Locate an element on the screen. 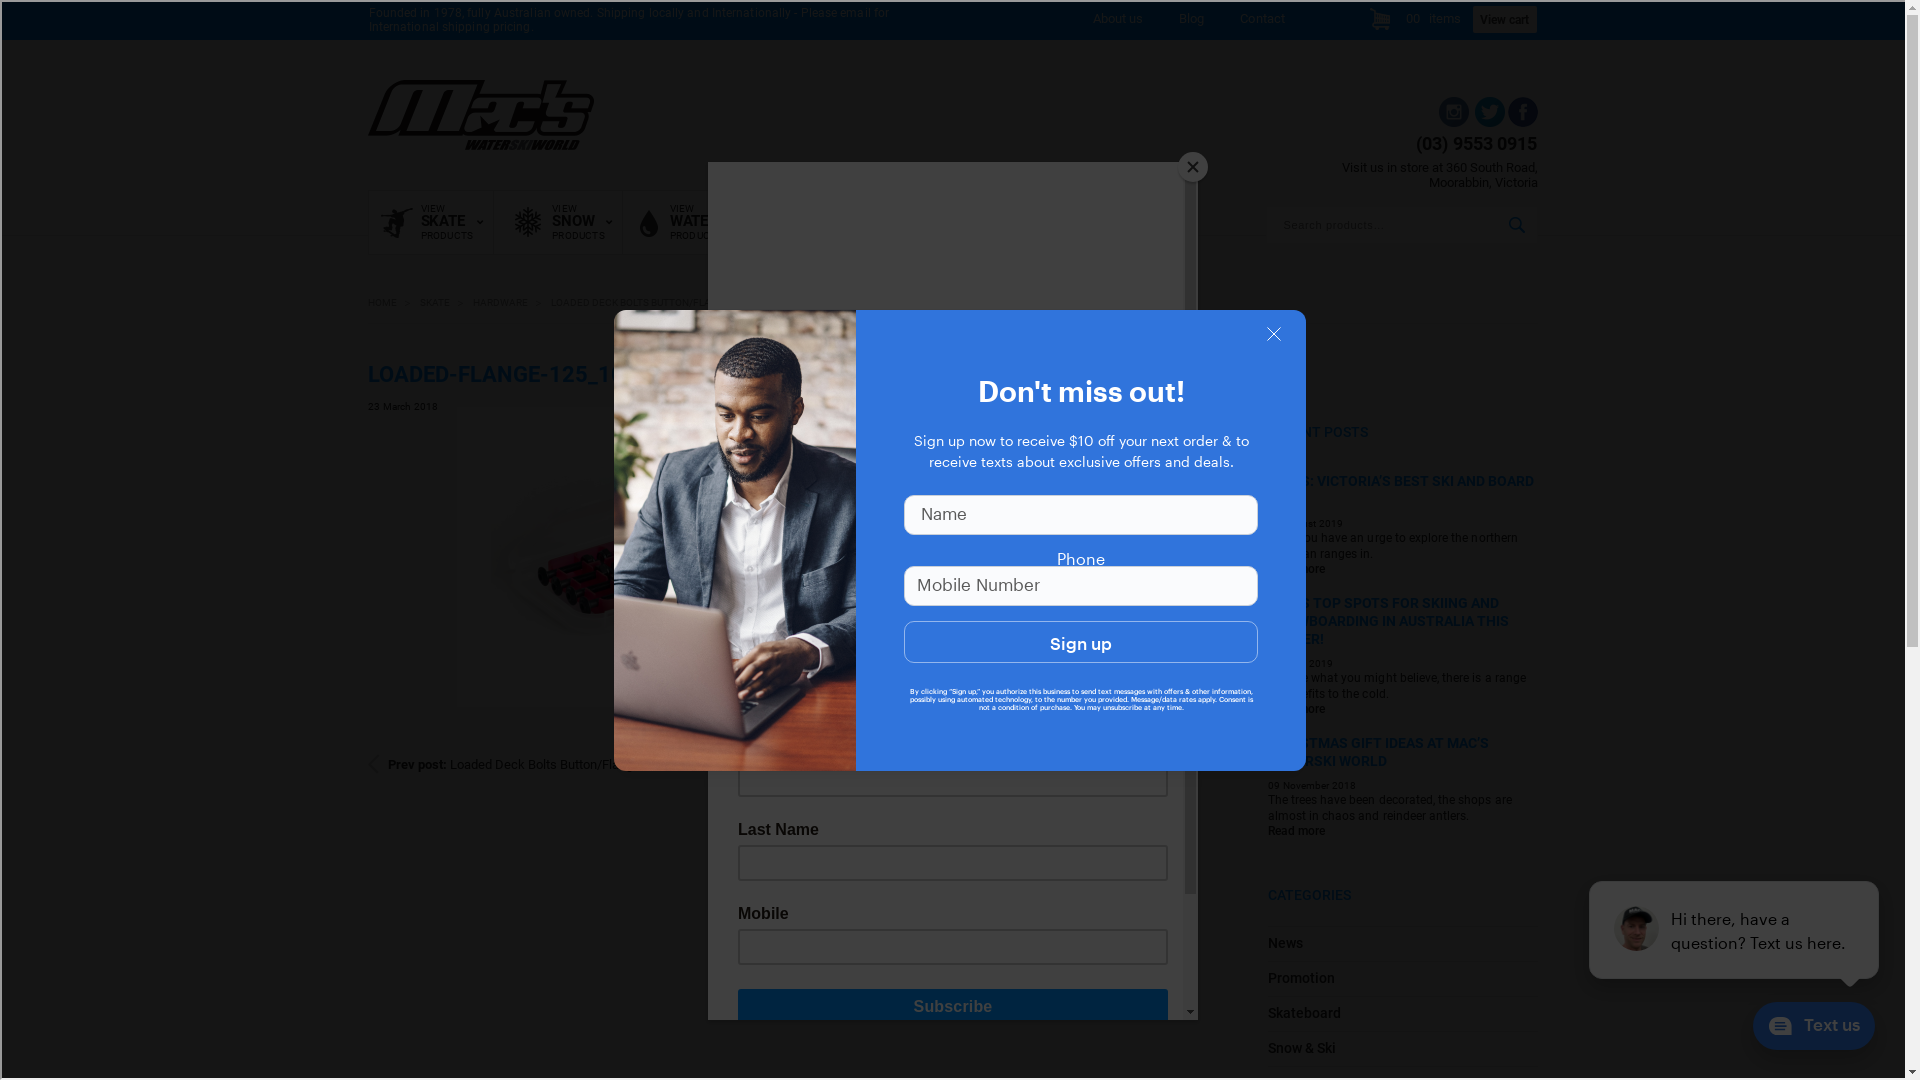 Image resolution: width=1920 pixels, height=1080 pixels. June is located at coordinates (1294, 664).